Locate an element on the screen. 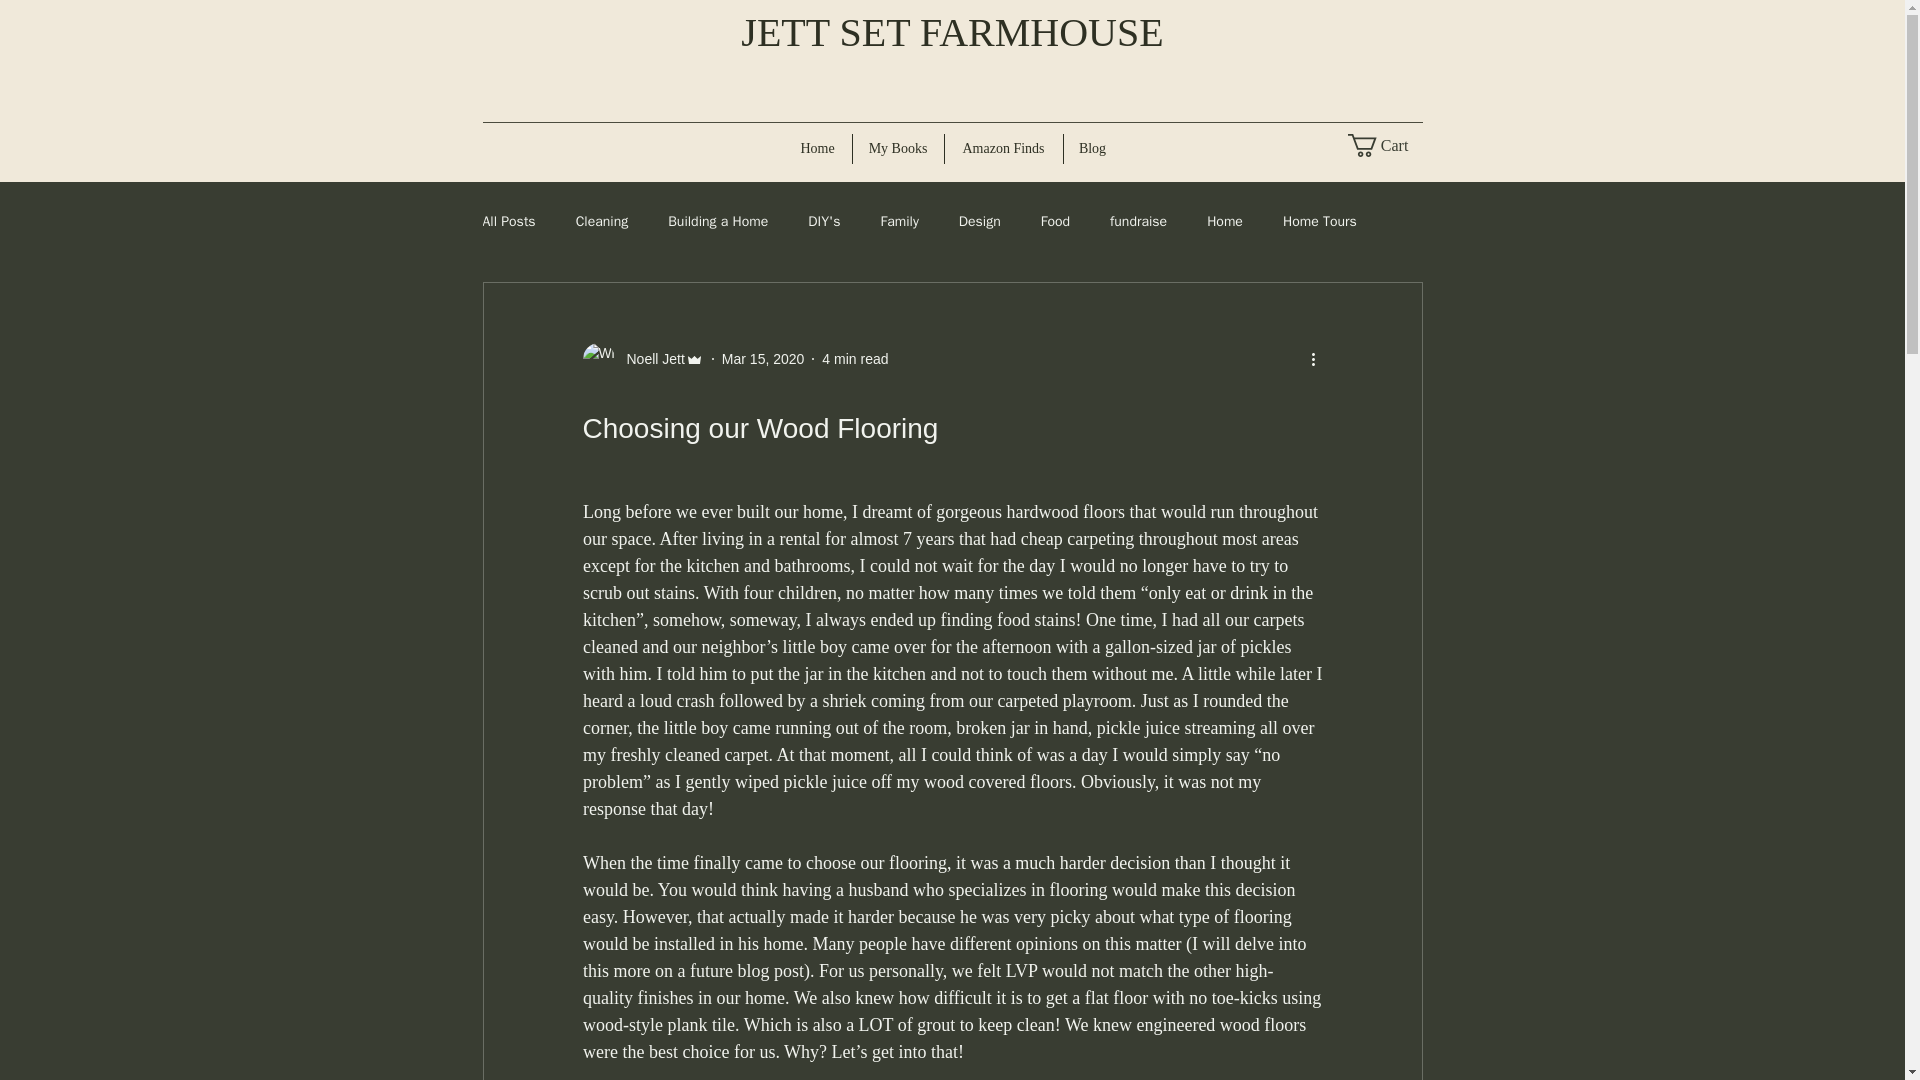 The height and width of the screenshot is (1080, 1920). Noell Jett is located at coordinates (642, 358).